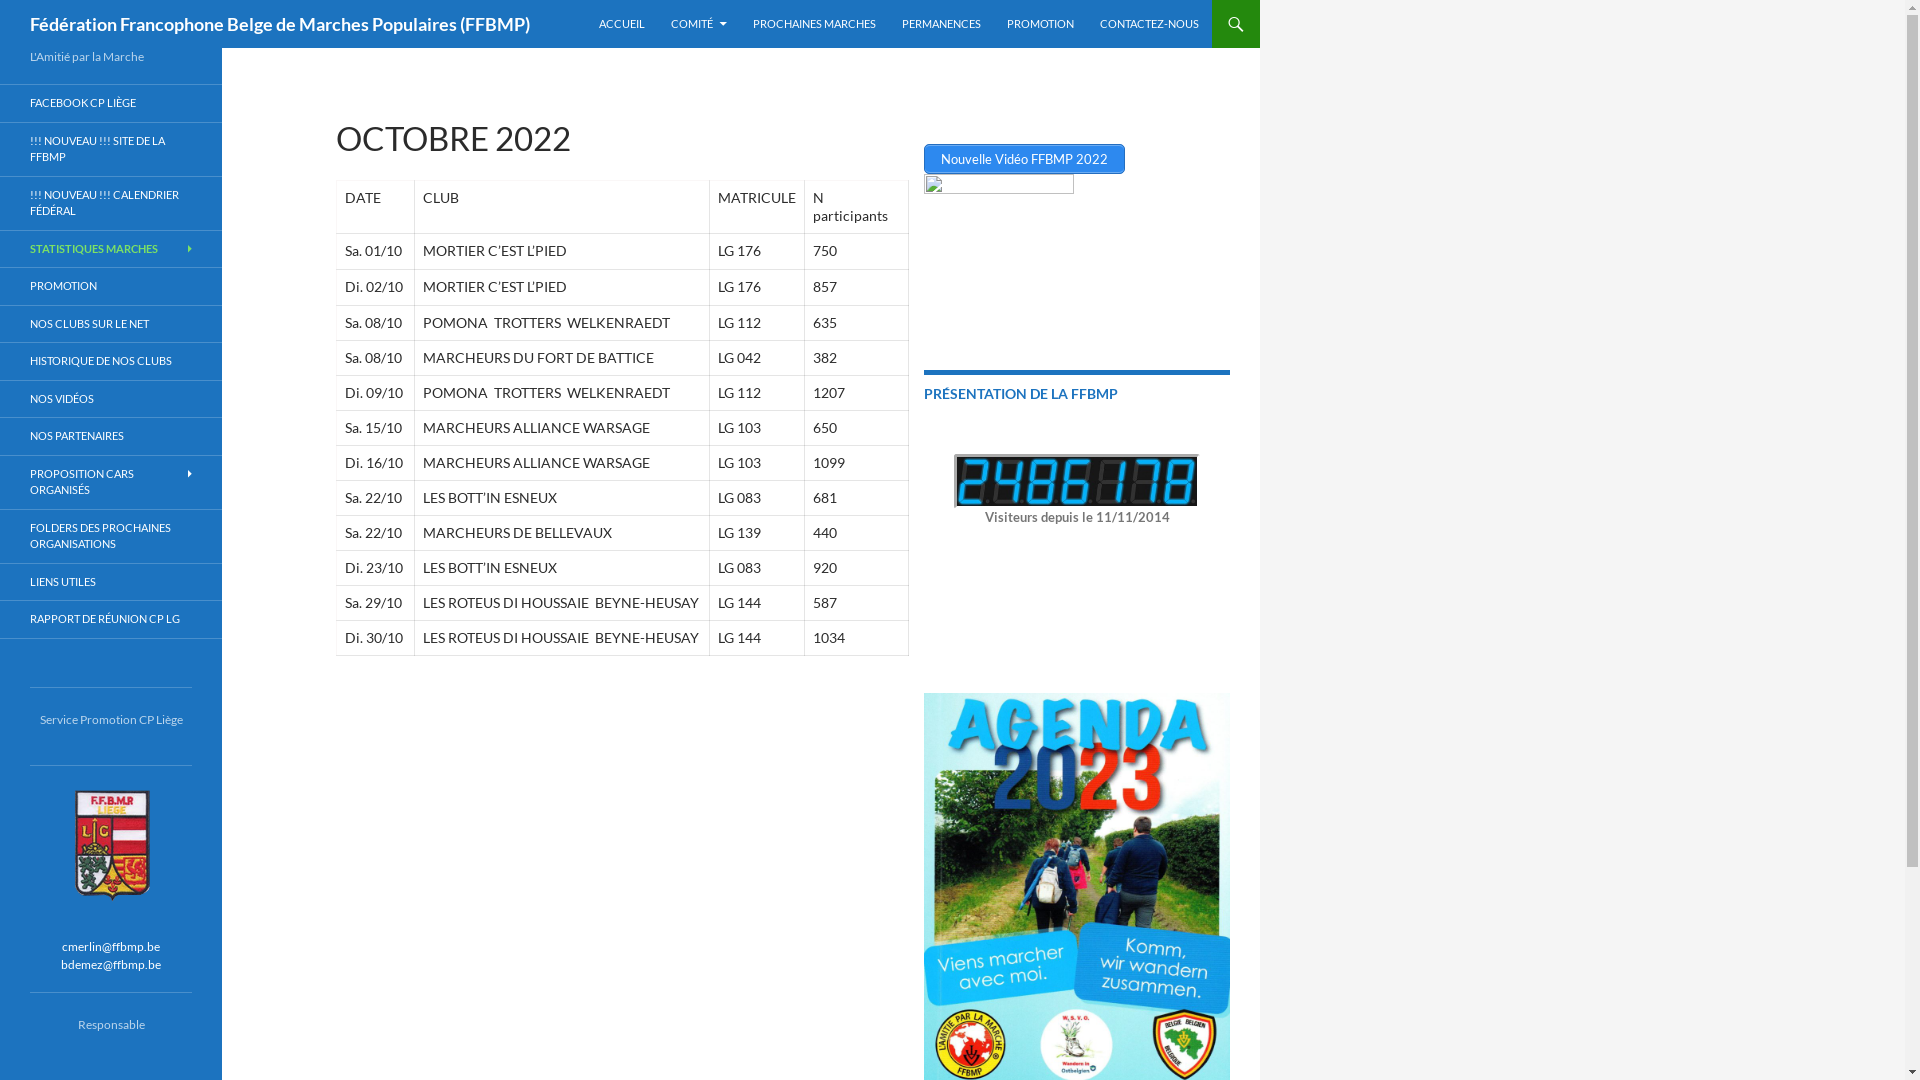 The width and height of the screenshot is (1920, 1080). Describe the element at coordinates (111, 436) in the screenshot. I see `NOS PARTENAIRES` at that location.